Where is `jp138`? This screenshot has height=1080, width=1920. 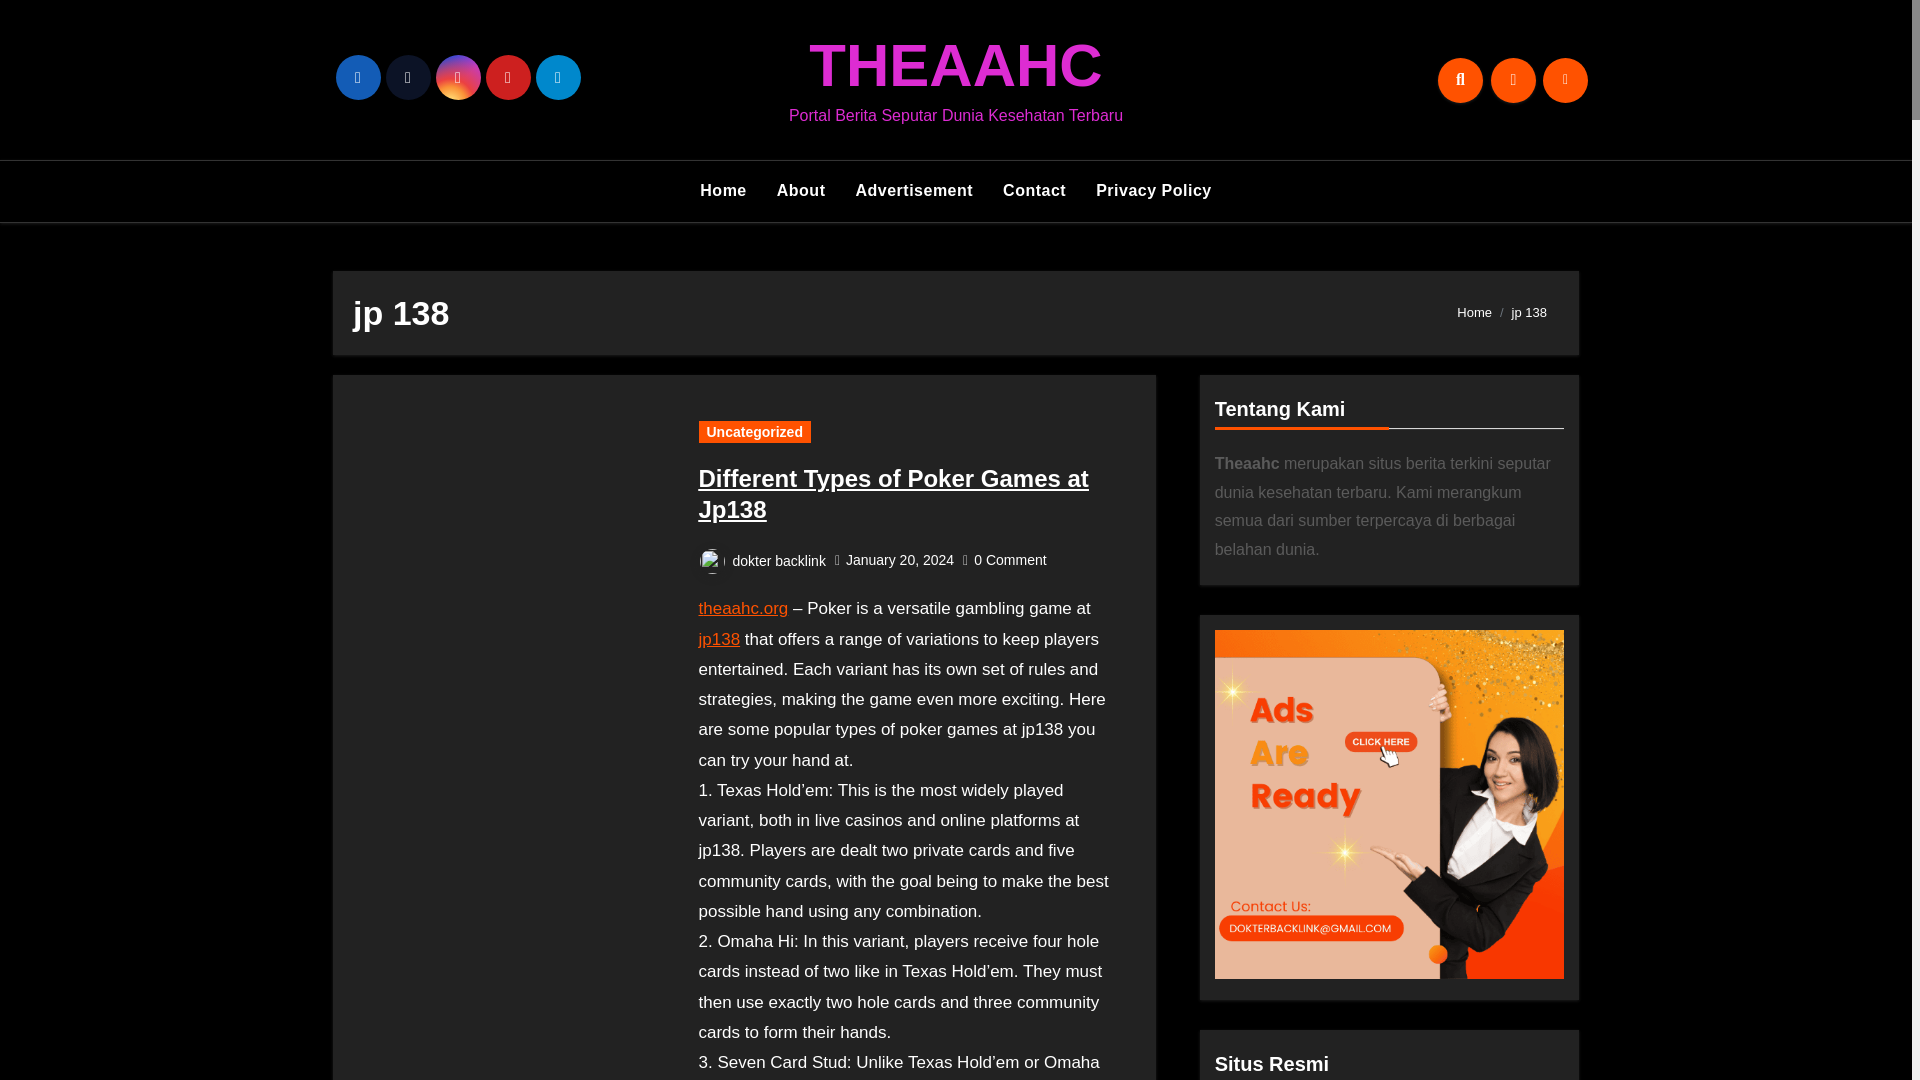 jp138 is located at coordinates (718, 639).